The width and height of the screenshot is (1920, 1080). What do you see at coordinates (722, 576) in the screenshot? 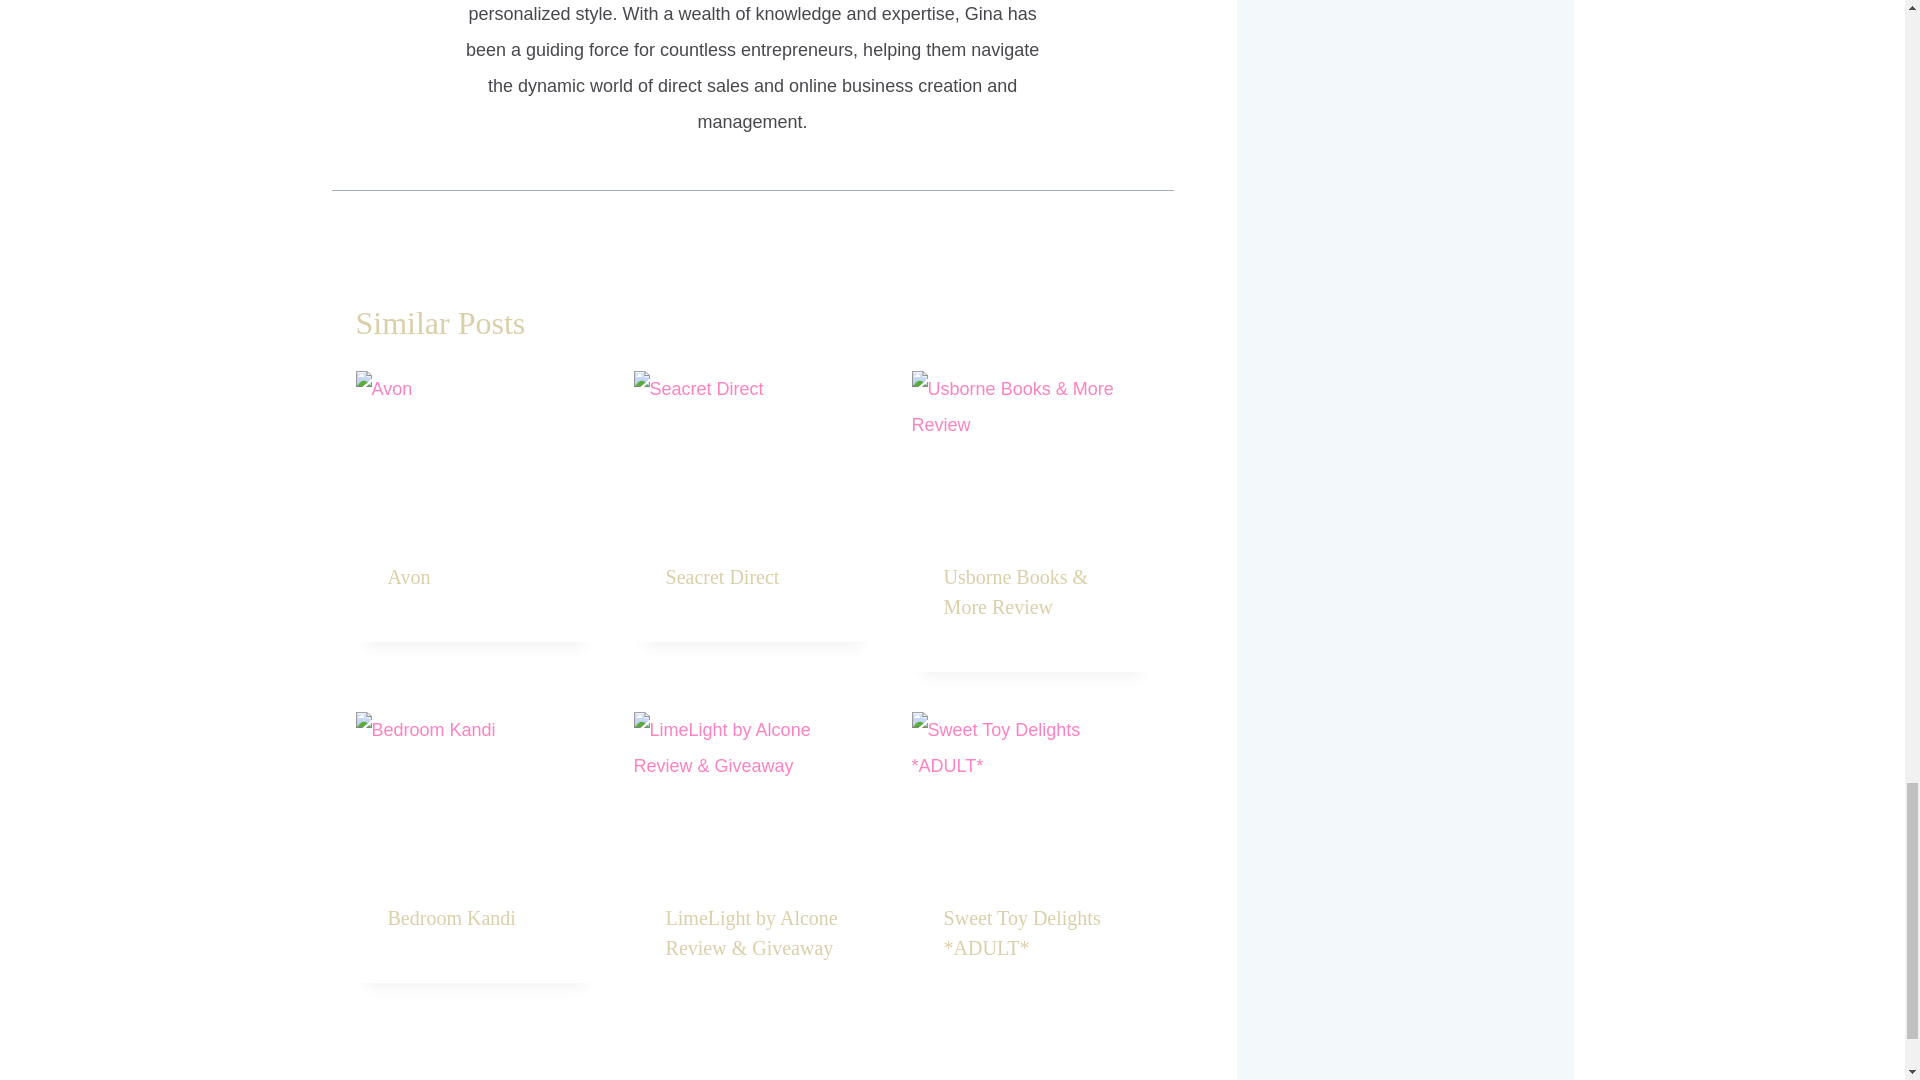
I see `Seacret Direct` at bounding box center [722, 576].